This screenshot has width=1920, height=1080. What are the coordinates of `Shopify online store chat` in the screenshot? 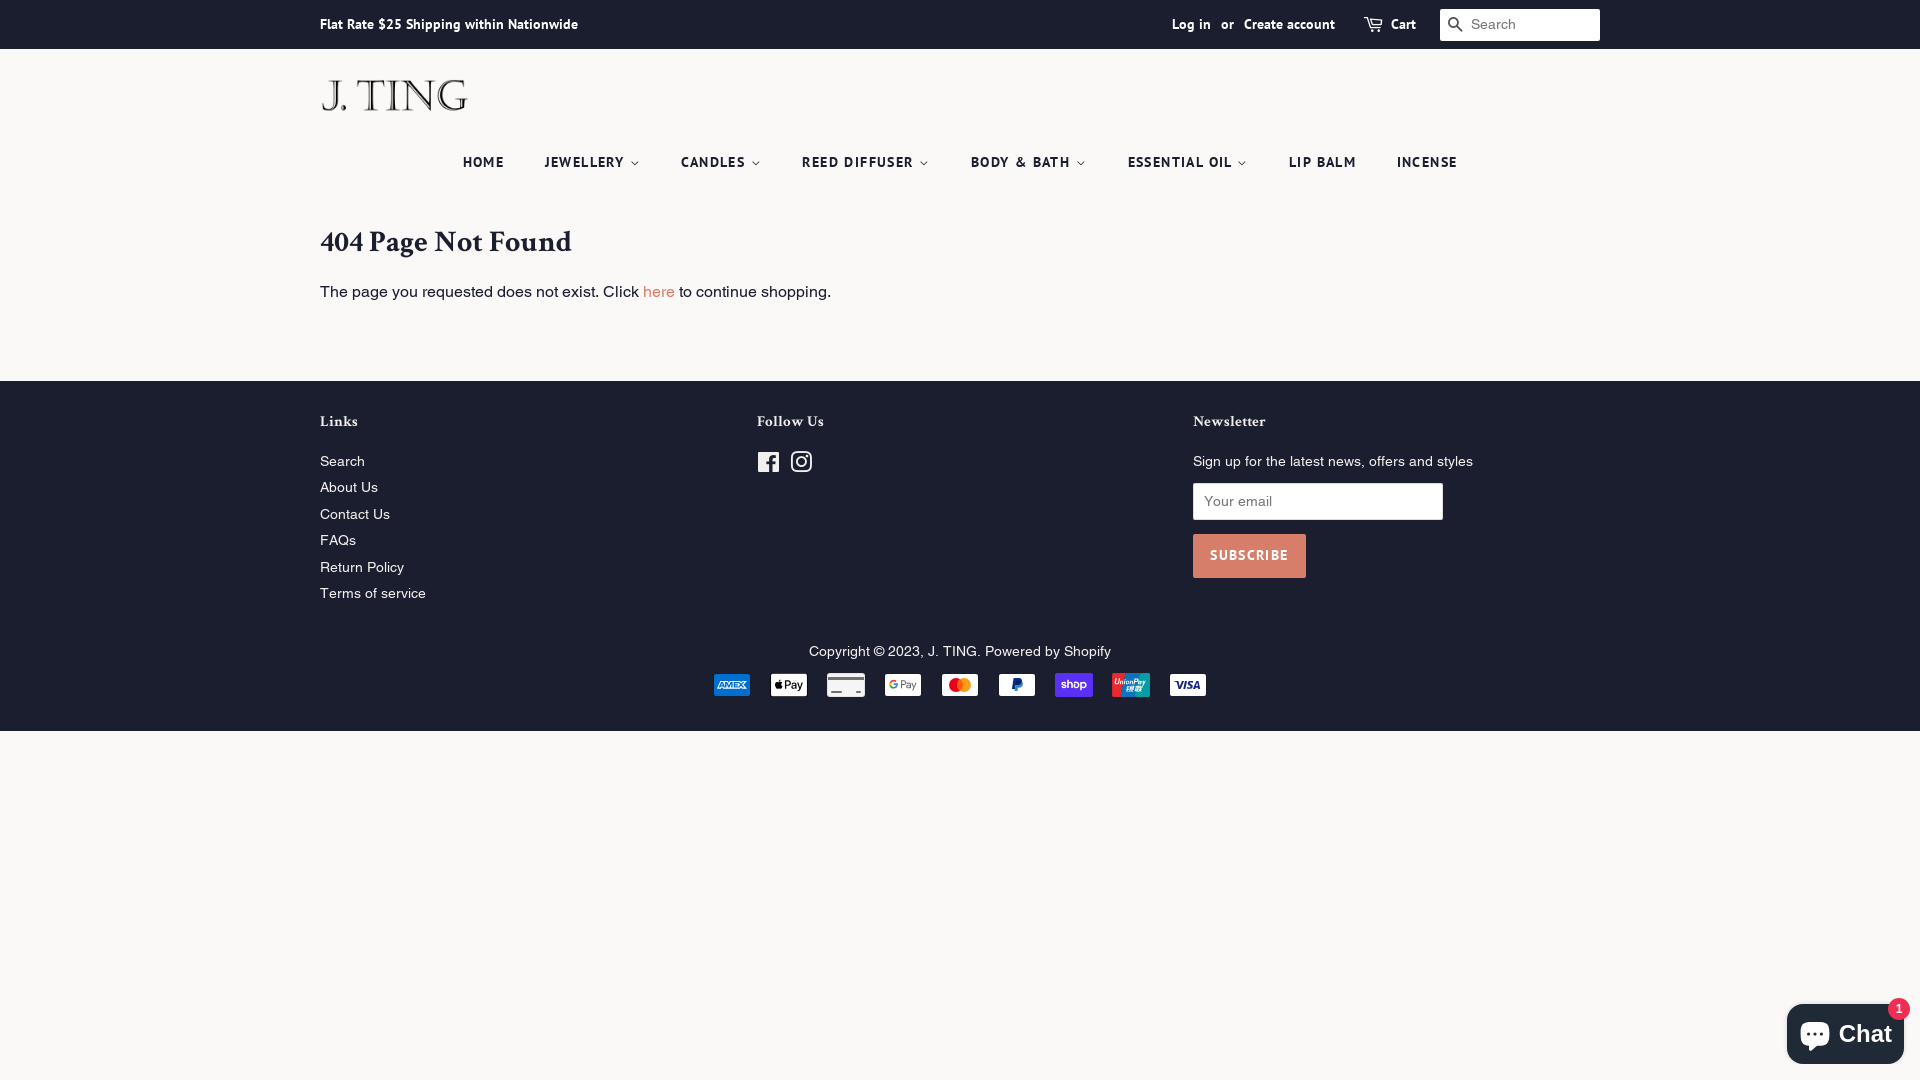 It's located at (1846, 1030).